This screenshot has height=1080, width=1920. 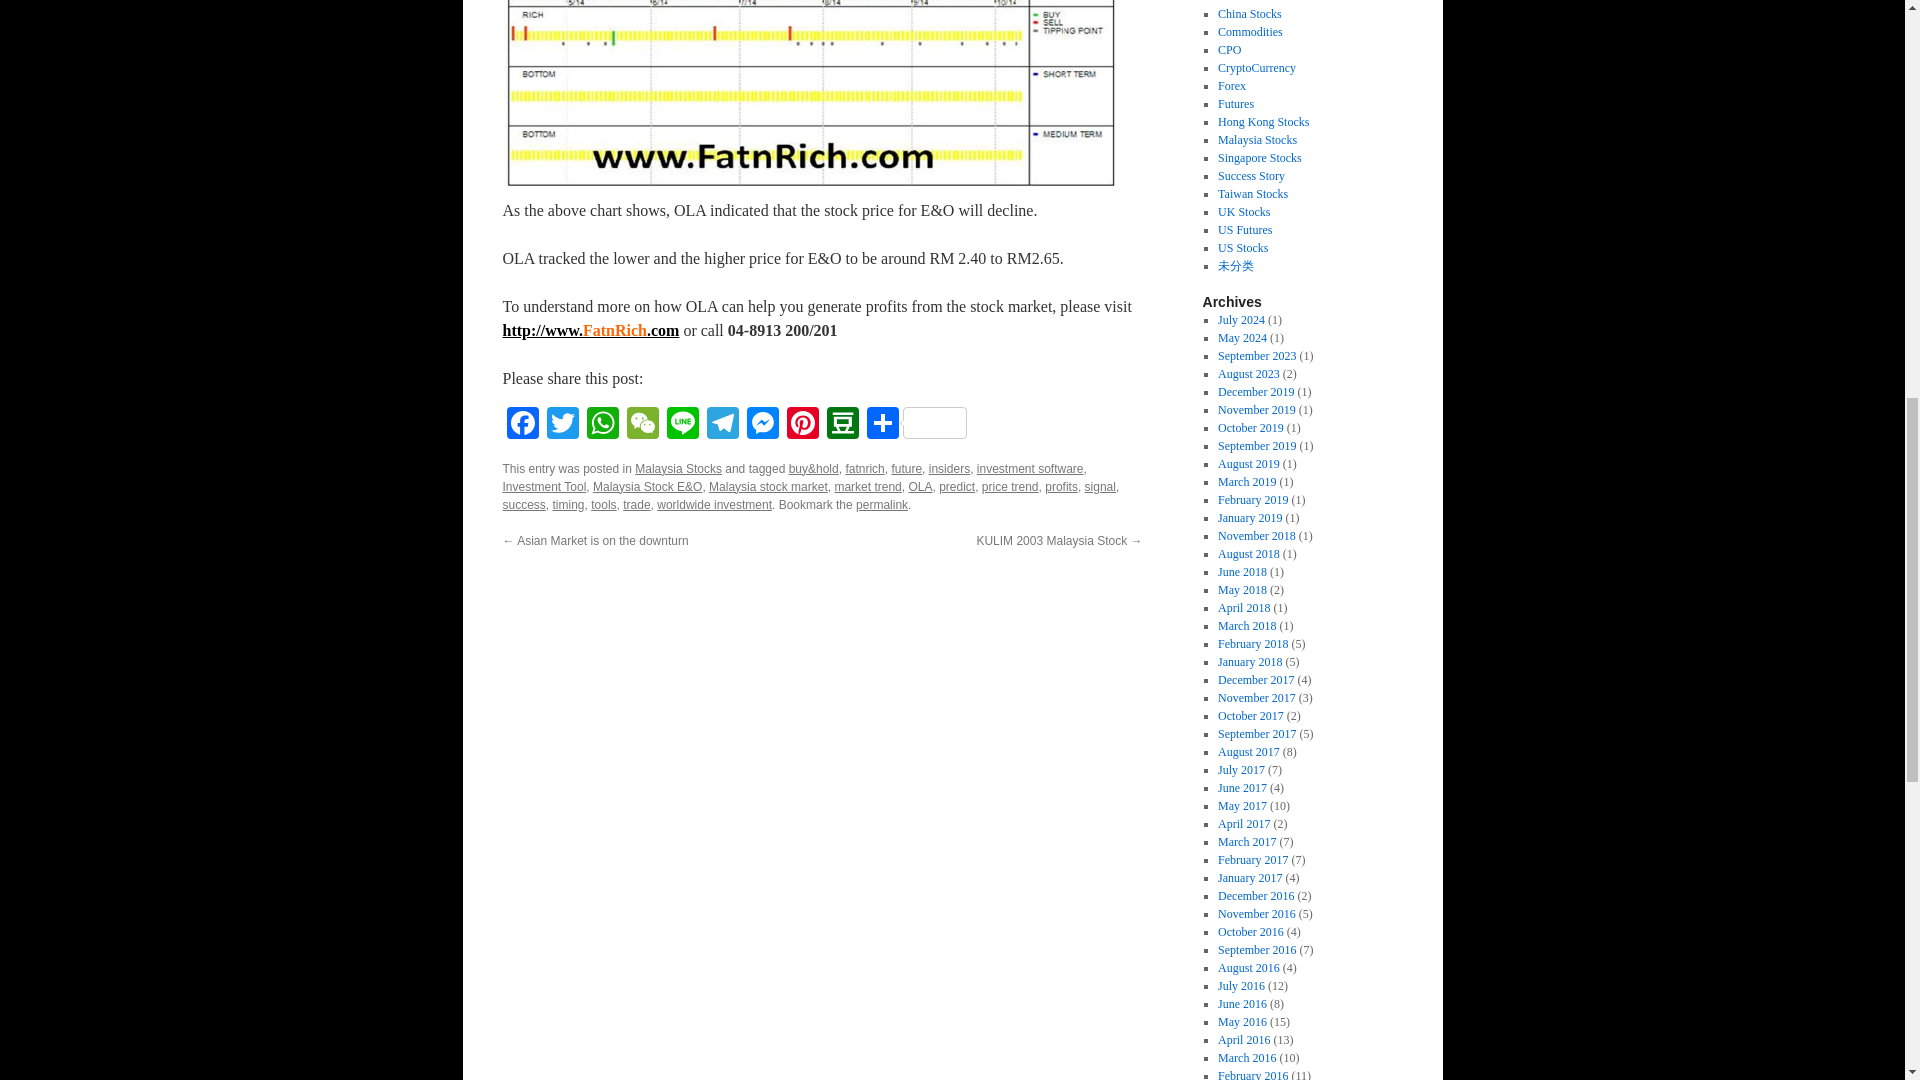 I want to click on predict, so click(x=956, y=486).